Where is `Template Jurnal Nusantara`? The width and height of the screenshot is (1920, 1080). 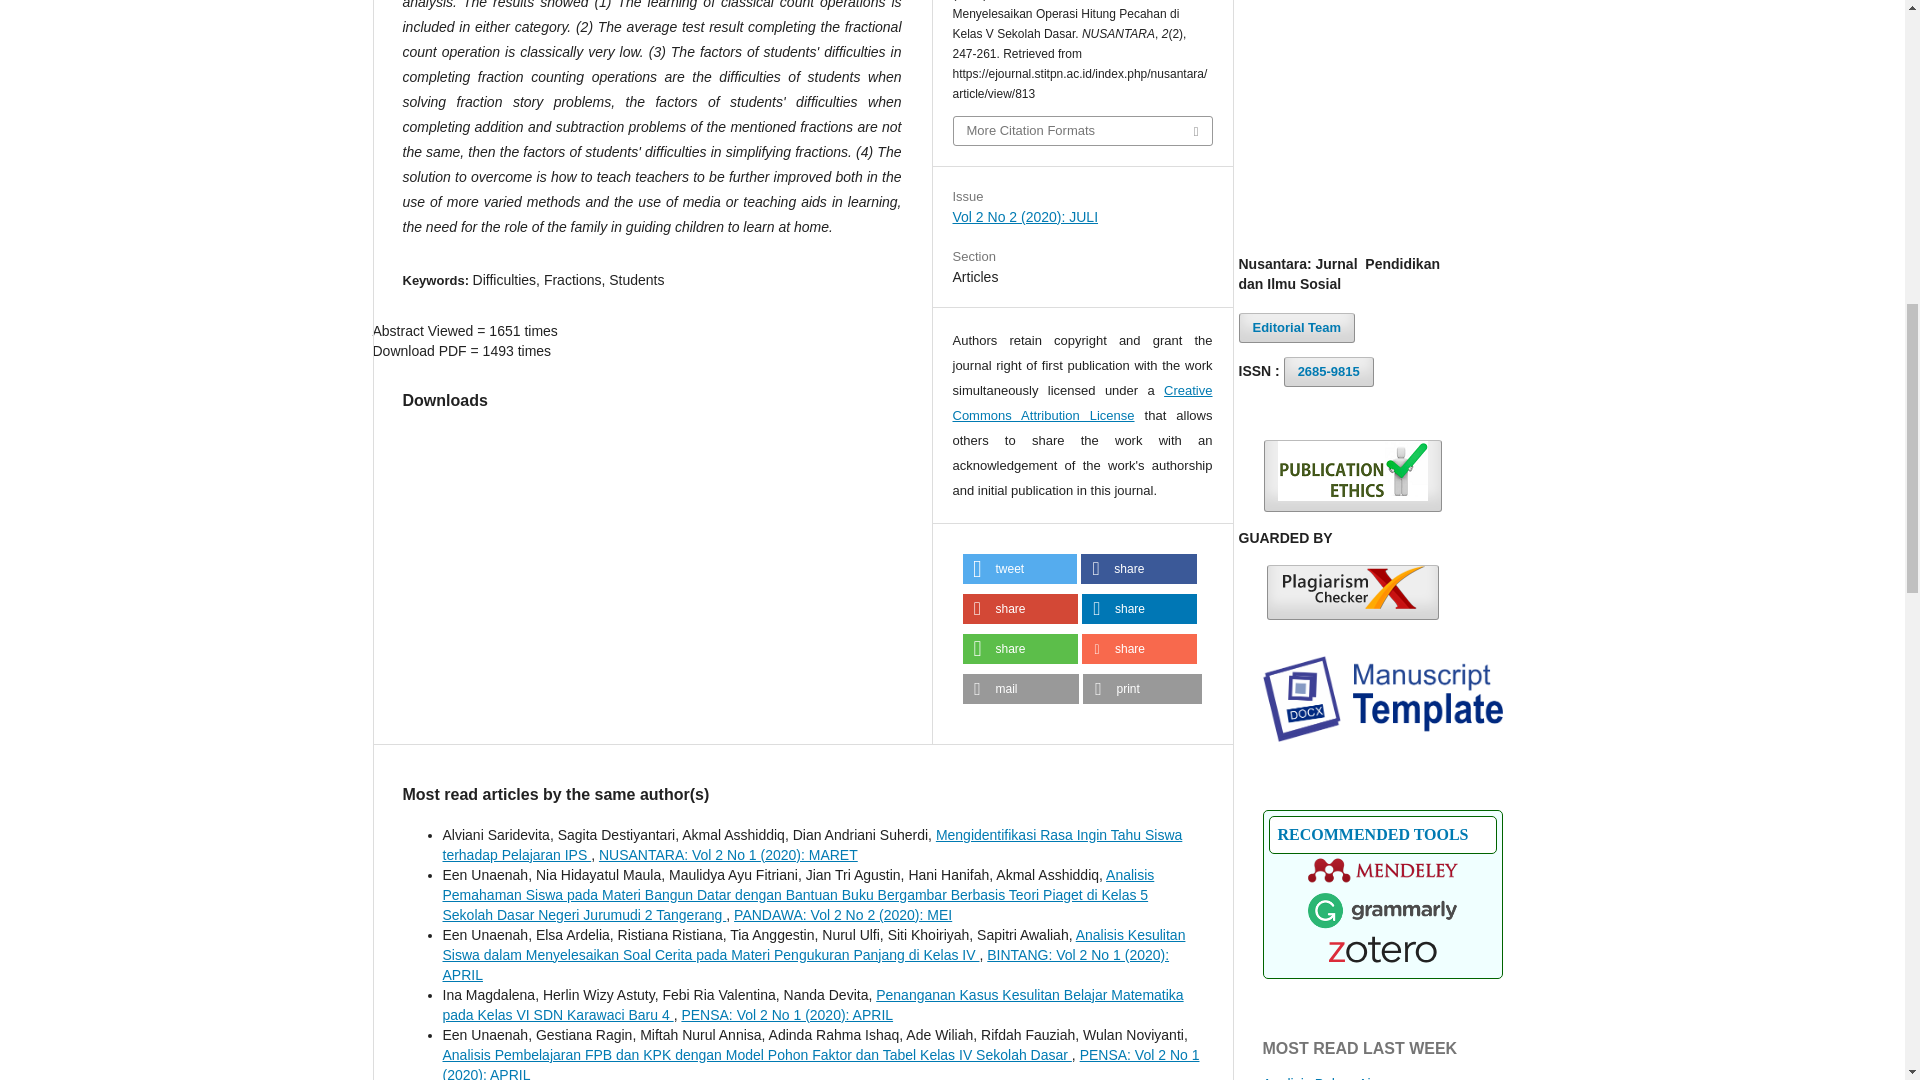 Template Jurnal Nusantara is located at coordinates (1381, 737).